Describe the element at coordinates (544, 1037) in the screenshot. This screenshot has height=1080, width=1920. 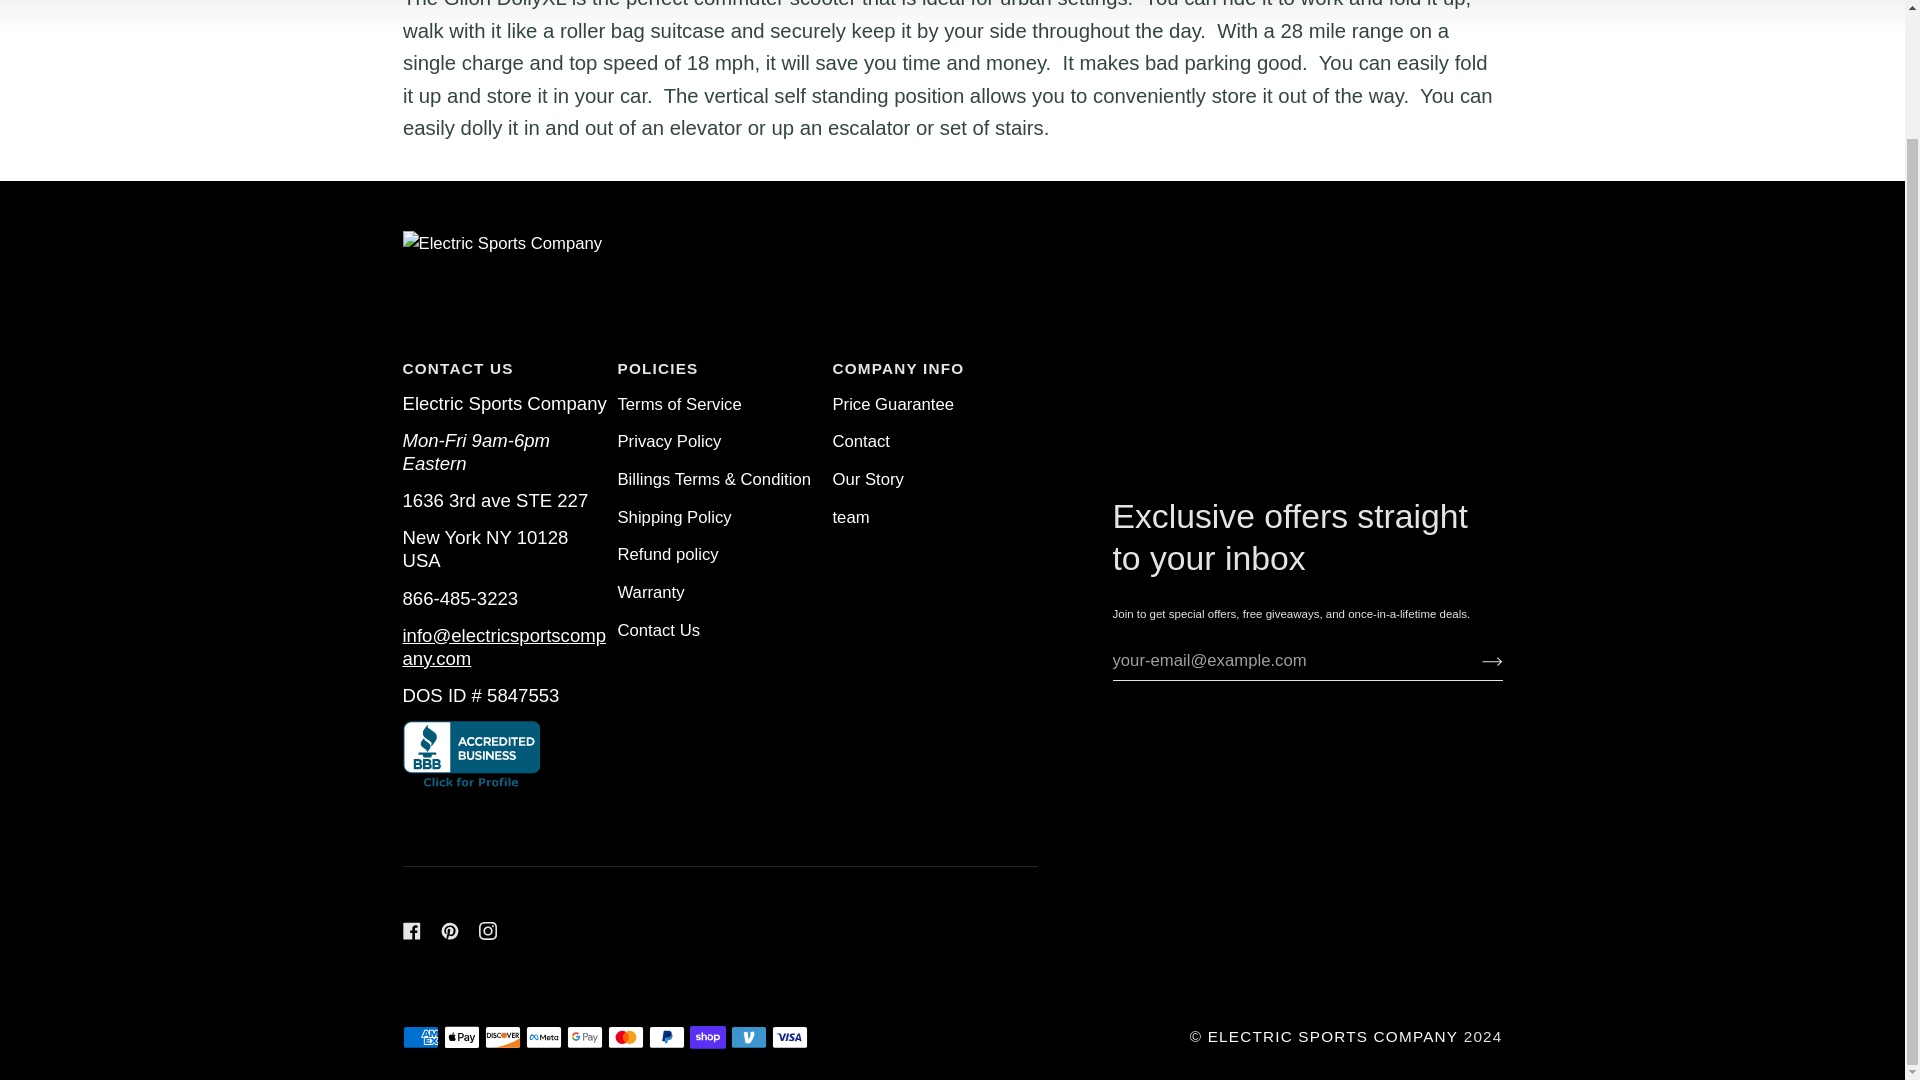
I see `META PAY` at that location.